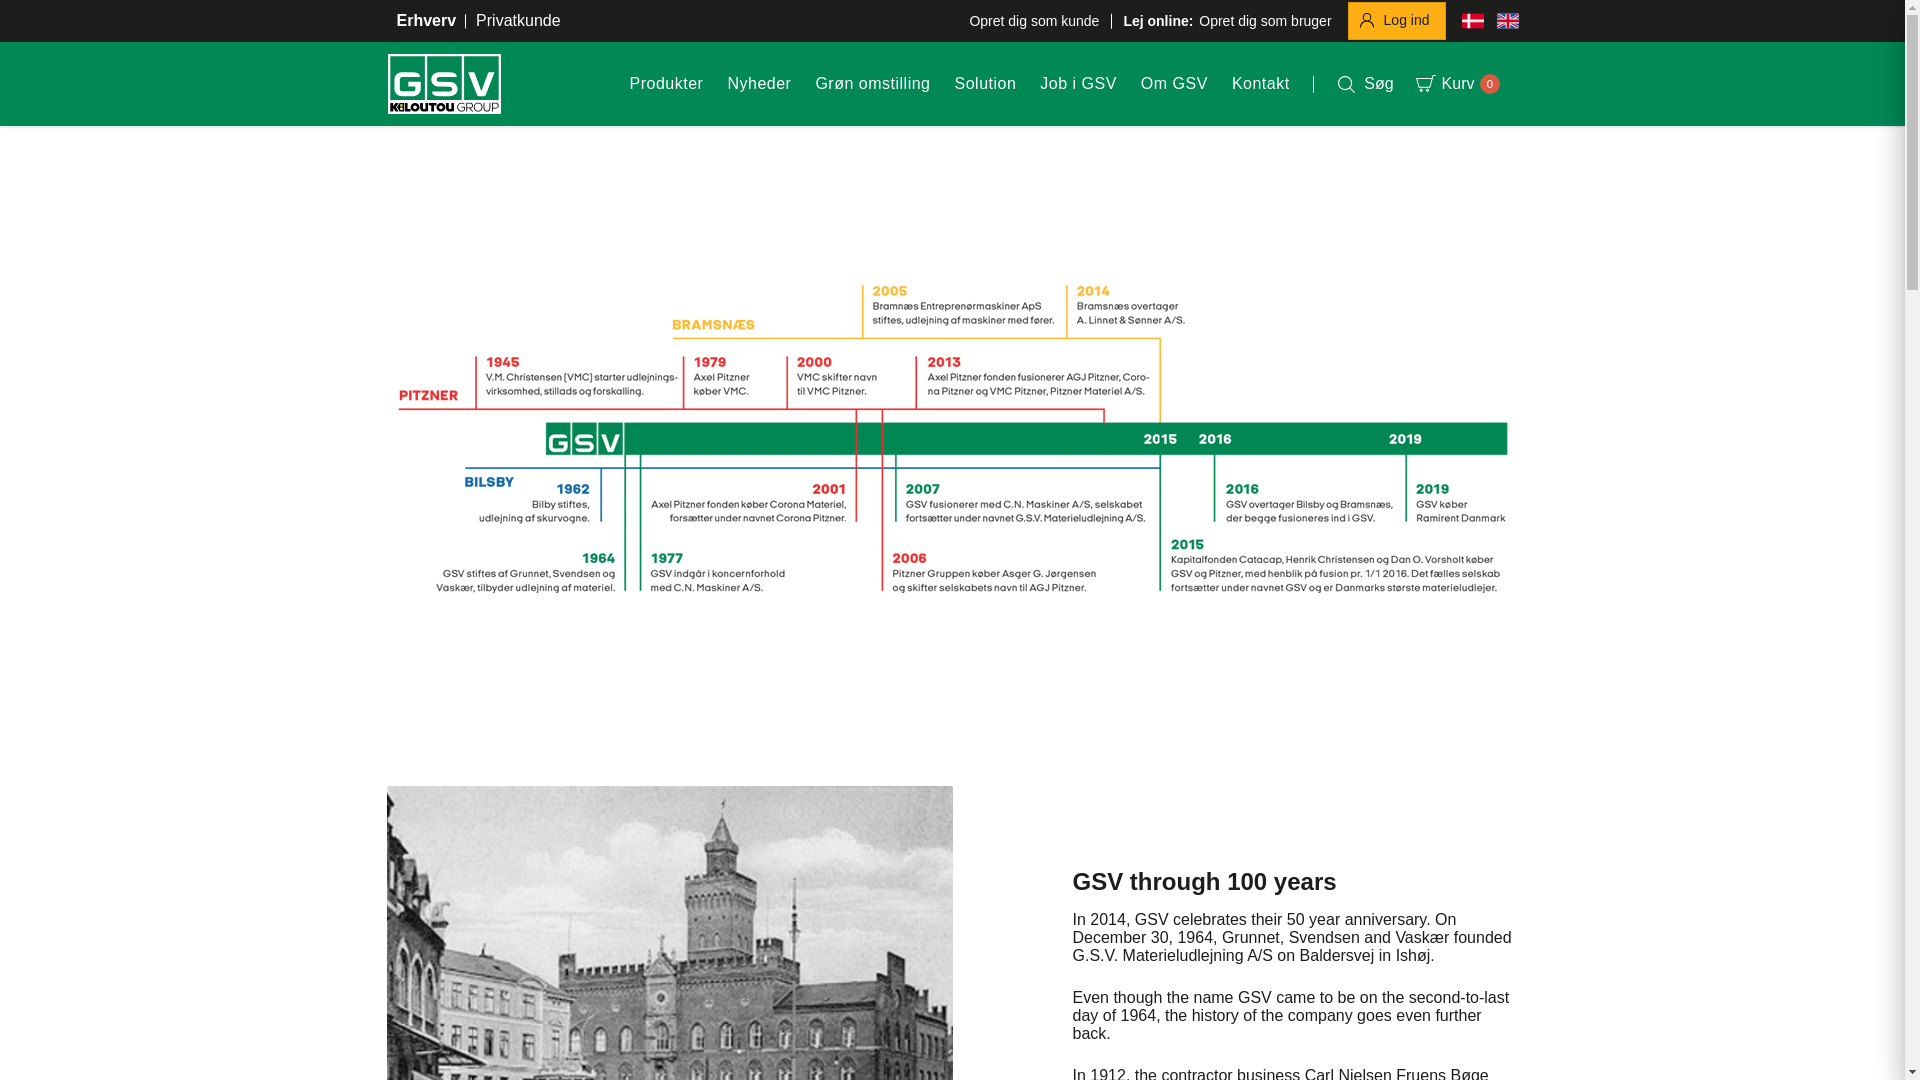 Image resolution: width=1920 pixels, height=1080 pixels. Describe the element at coordinates (1490, 84) in the screenshot. I see `0` at that location.